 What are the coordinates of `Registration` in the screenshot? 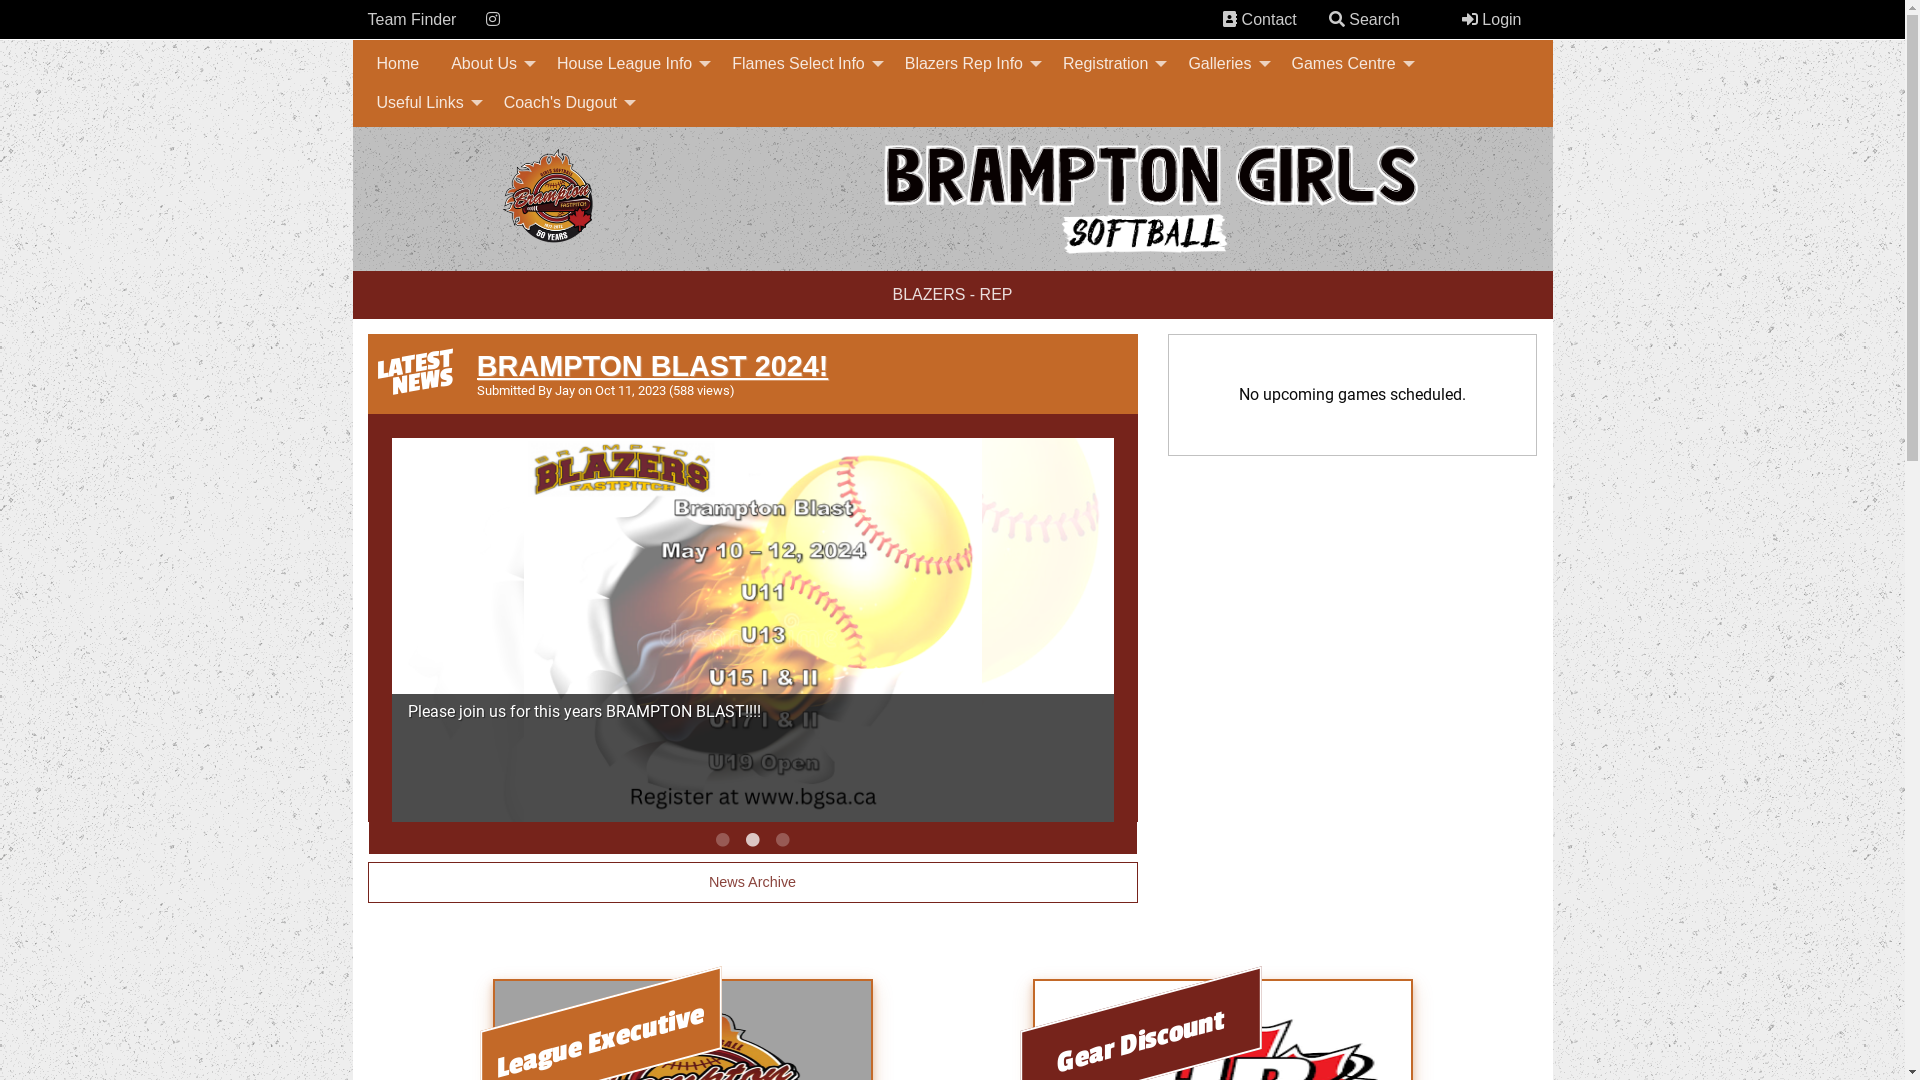 It's located at (1110, 64).